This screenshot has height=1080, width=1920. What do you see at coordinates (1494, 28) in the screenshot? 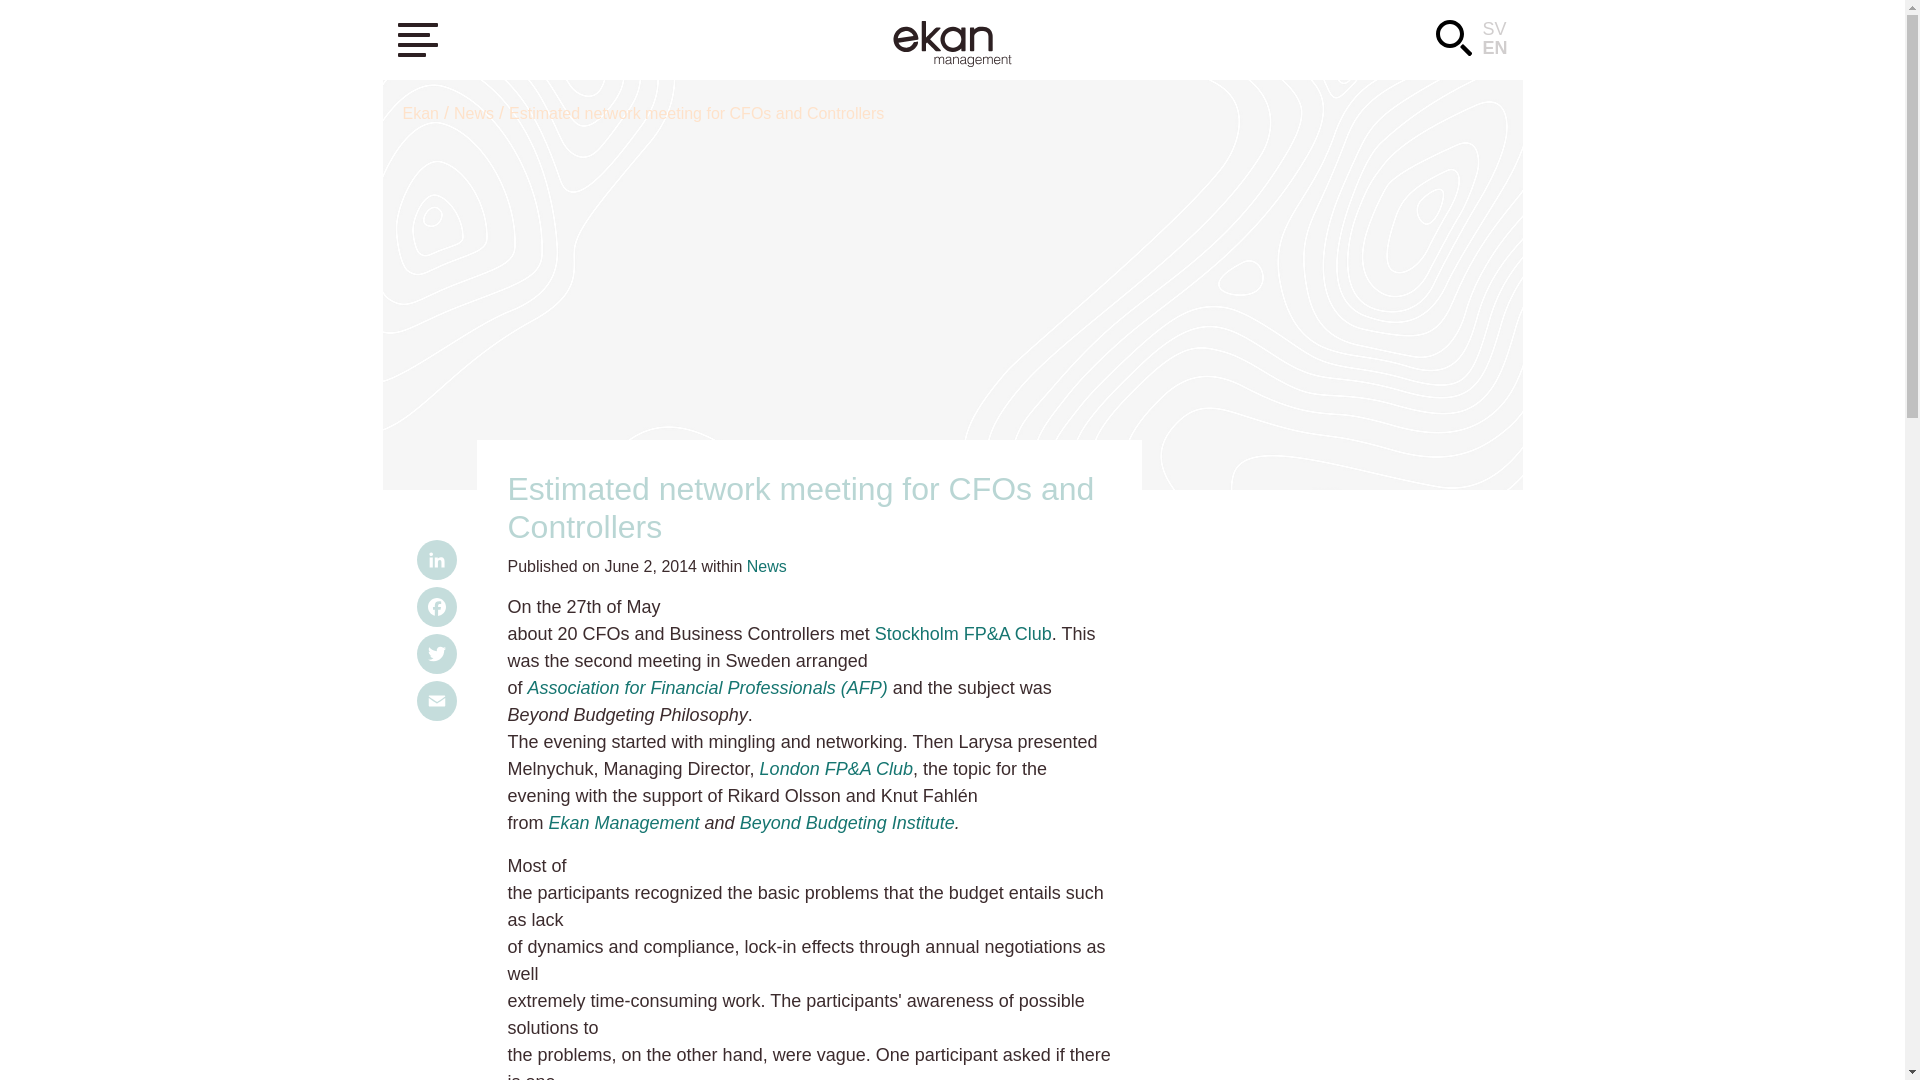
I see `SV` at bounding box center [1494, 28].